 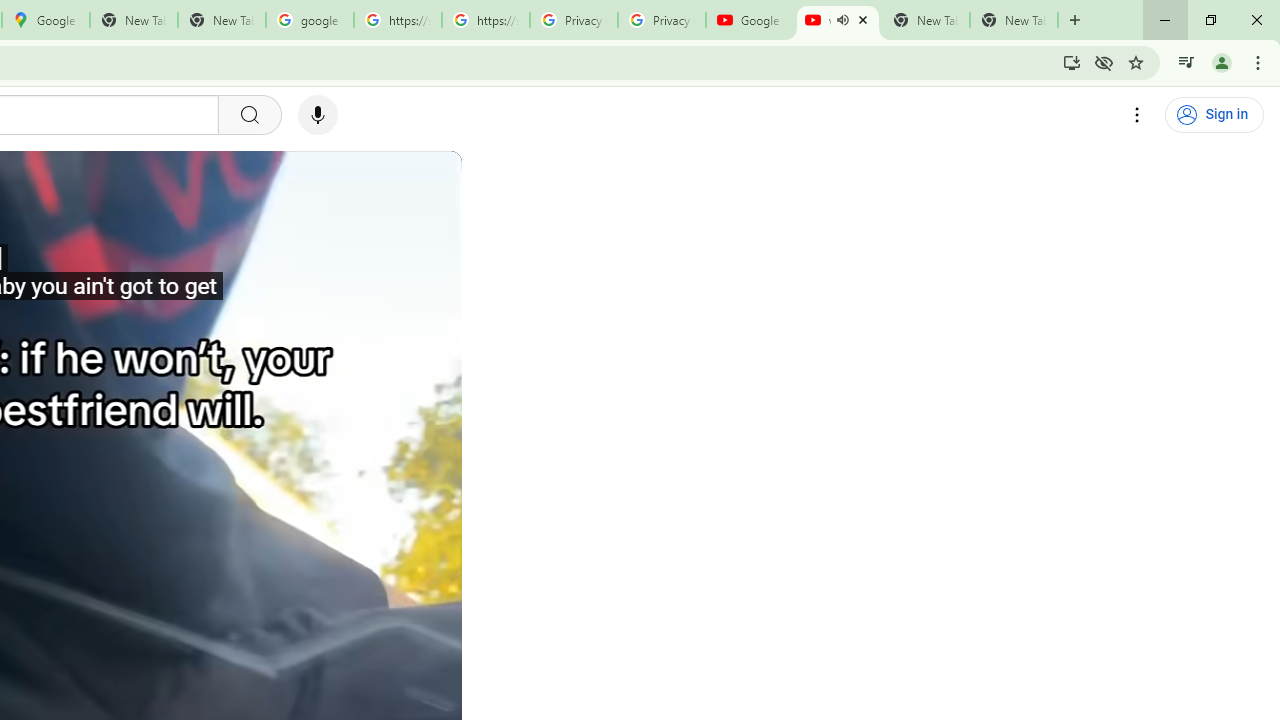 What do you see at coordinates (1222, 62) in the screenshot?
I see `You` at bounding box center [1222, 62].